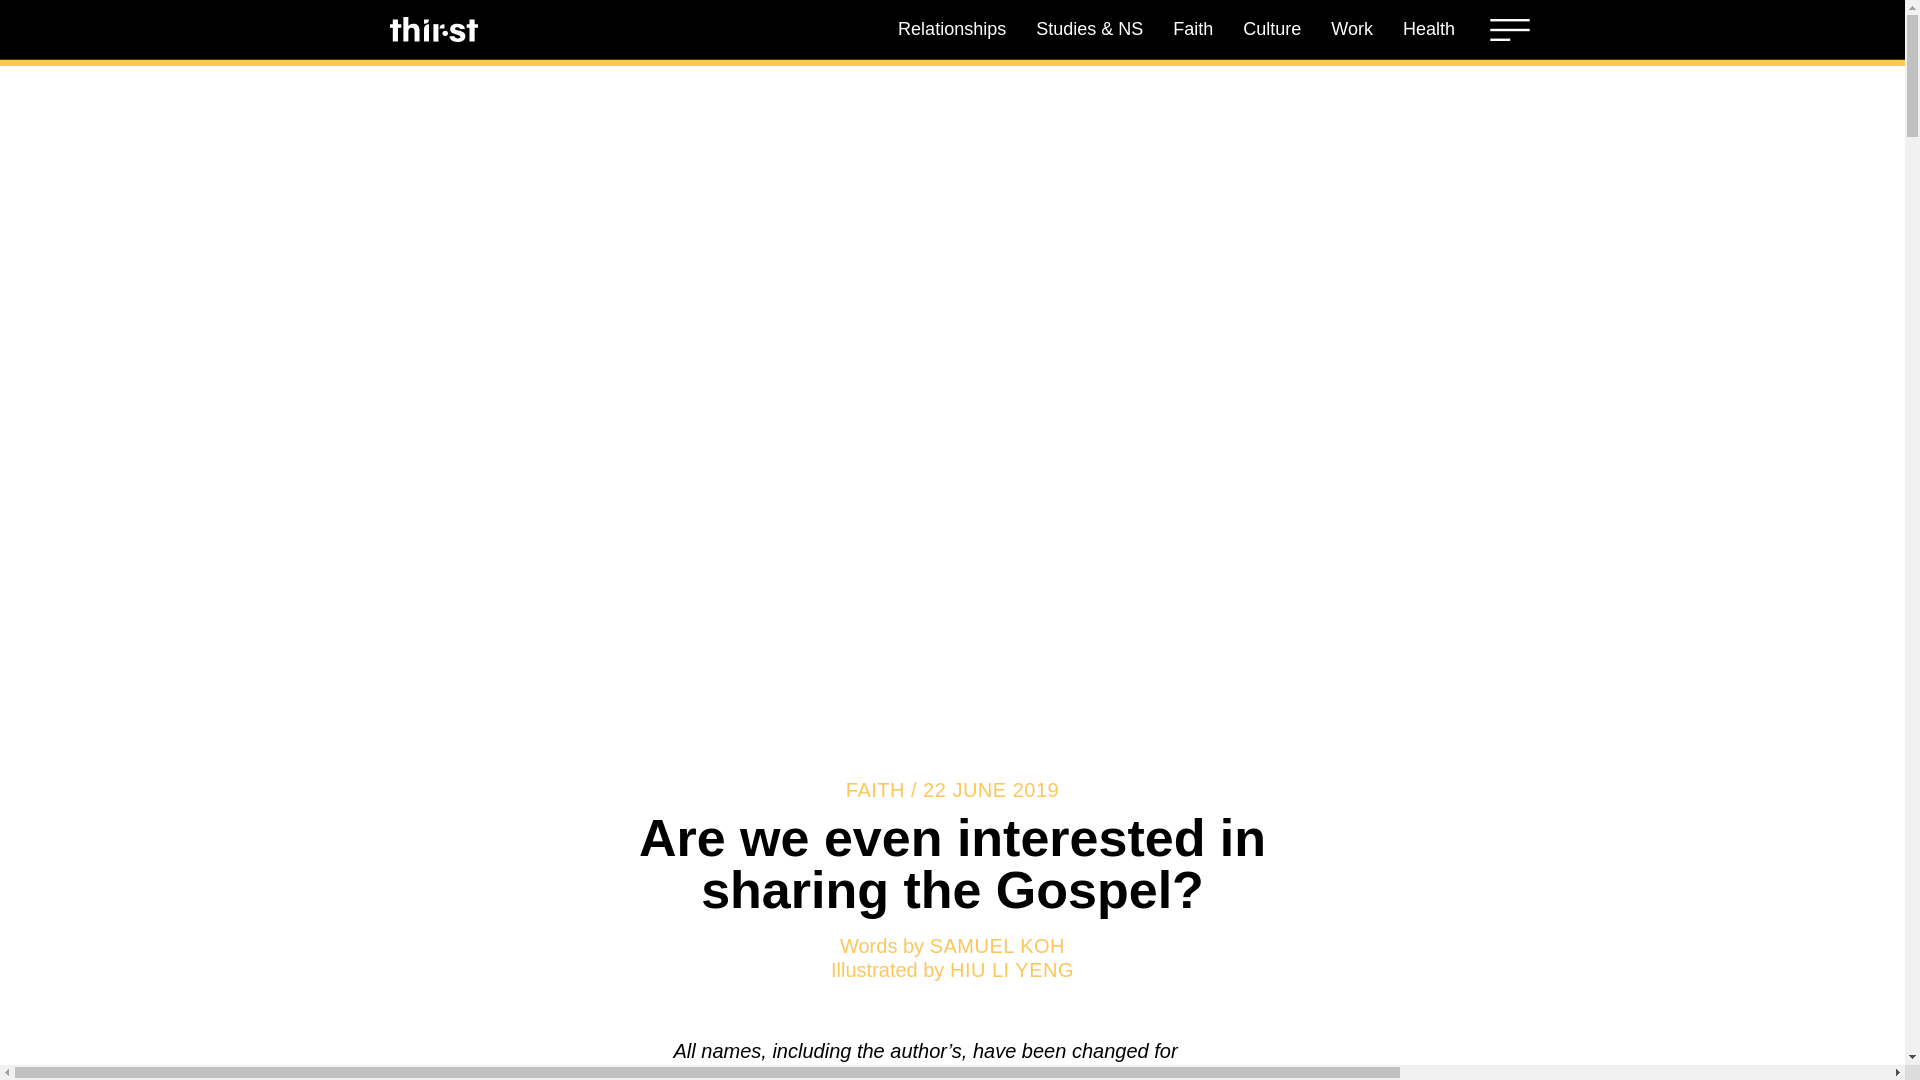 This screenshot has width=1920, height=1080. What do you see at coordinates (1352, 28) in the screenshot?
I see `Work` at bounding box center [1352, 28].